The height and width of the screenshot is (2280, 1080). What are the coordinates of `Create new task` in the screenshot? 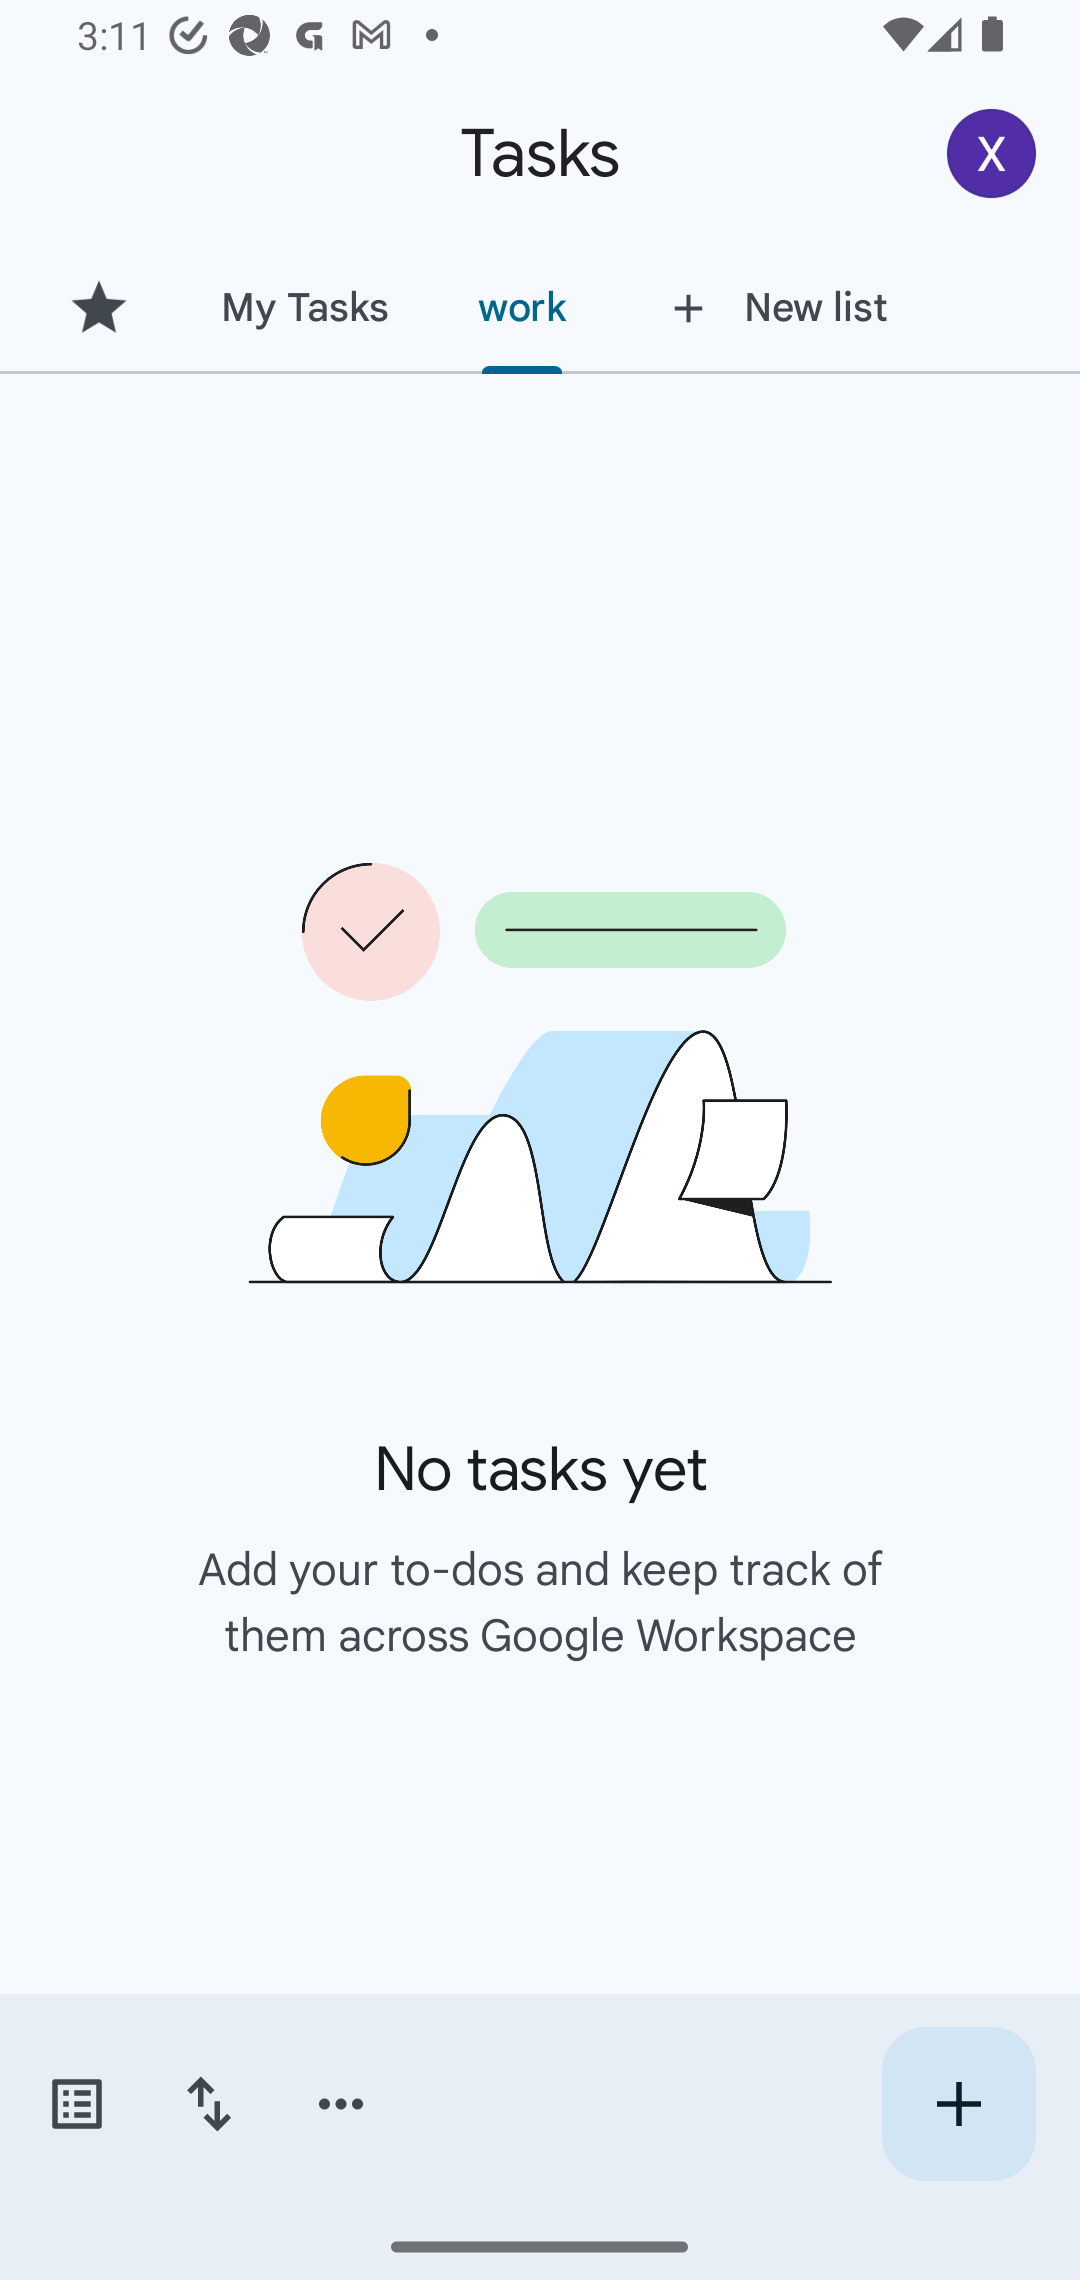 It's located at (958, 2104).